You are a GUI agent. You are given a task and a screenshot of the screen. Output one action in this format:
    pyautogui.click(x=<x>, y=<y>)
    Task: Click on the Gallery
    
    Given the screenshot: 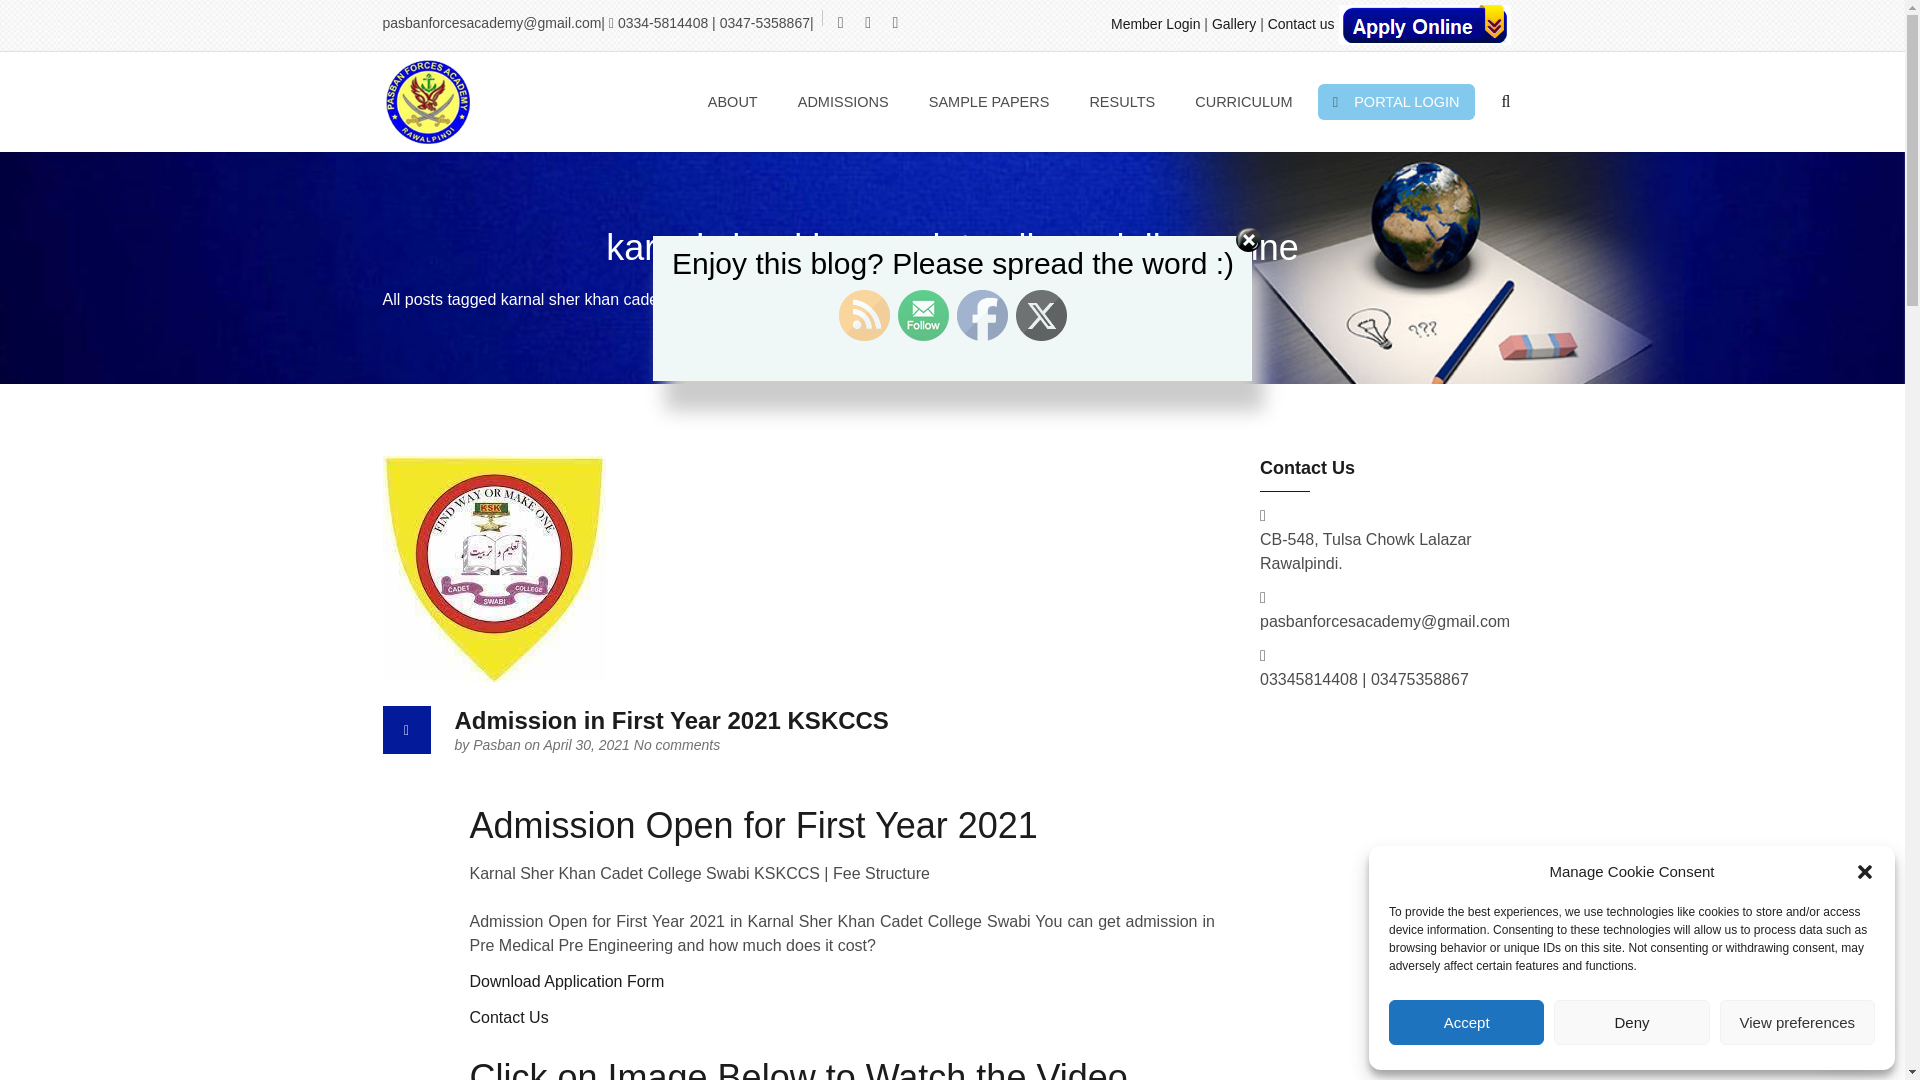 What is the action you would take?
    pyautogui.click(x=1233, y=24)
    